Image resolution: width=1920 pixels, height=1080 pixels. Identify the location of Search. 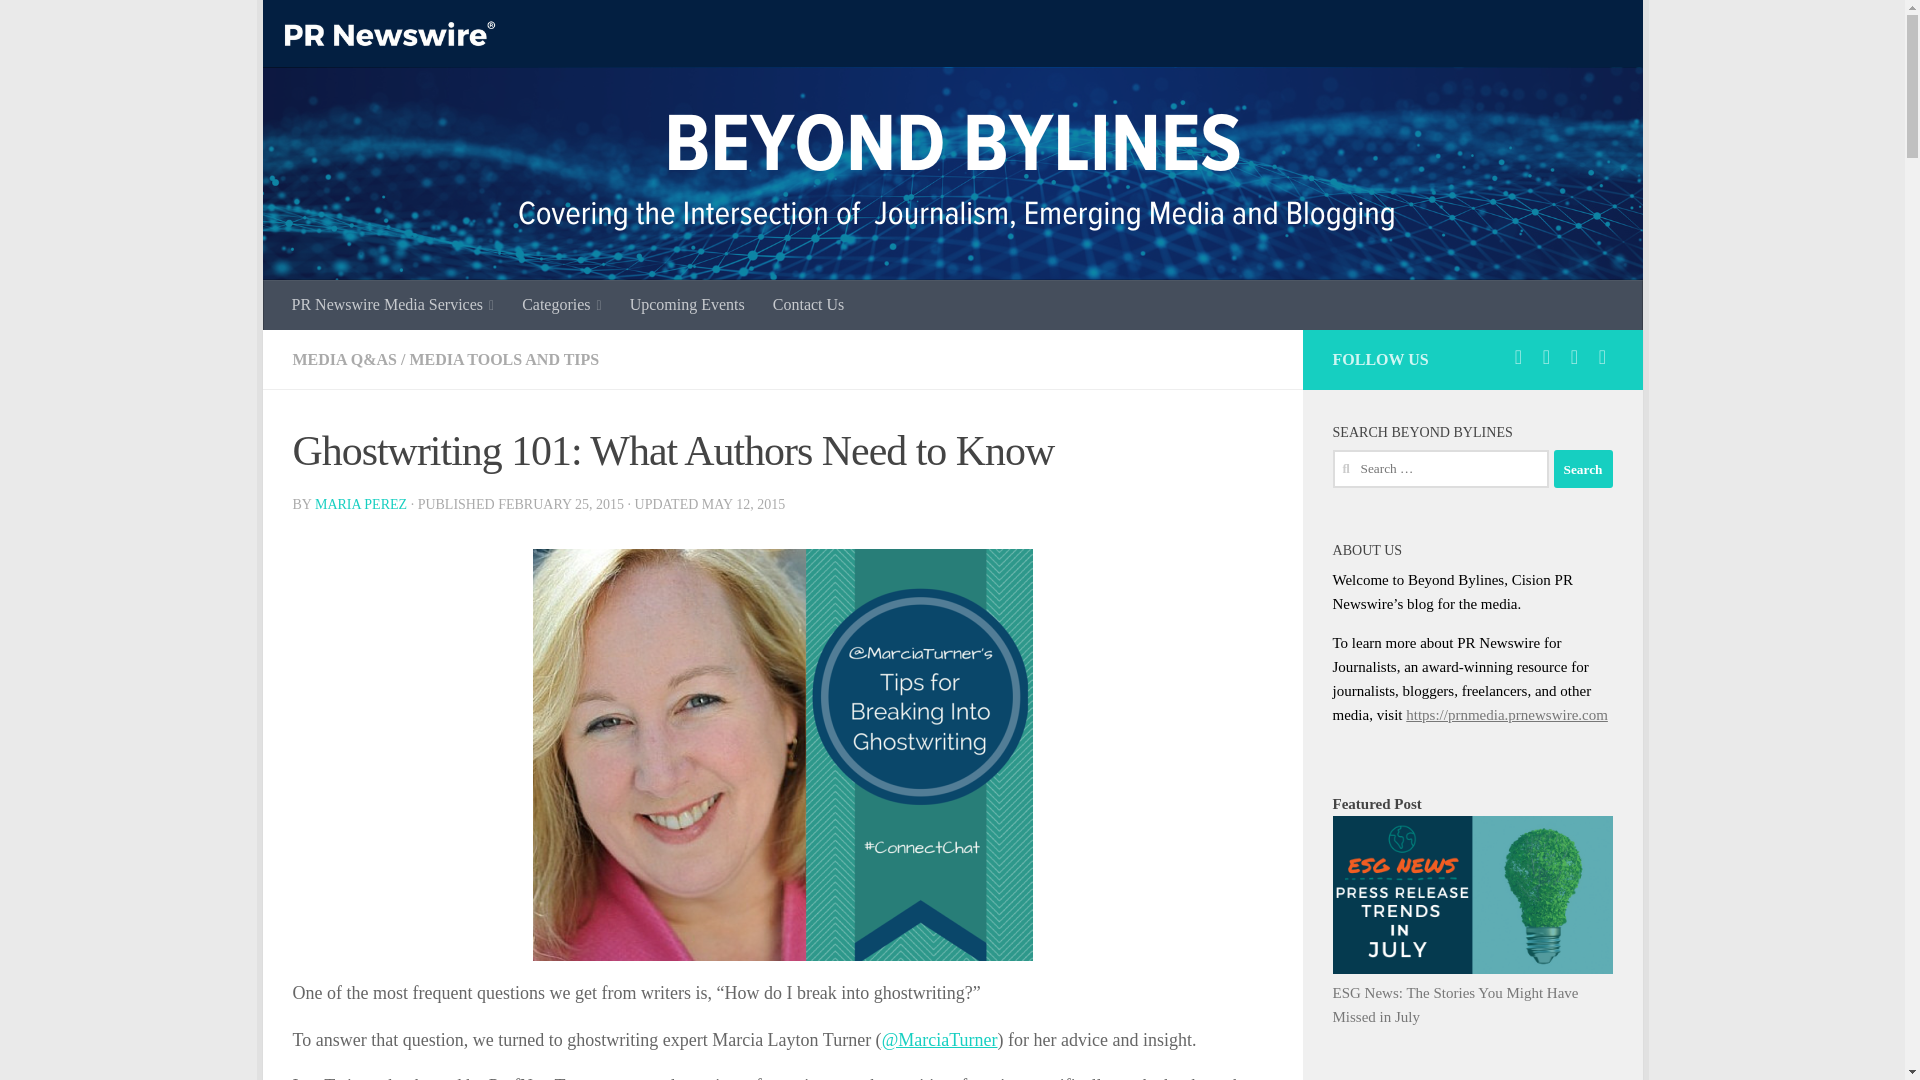
(1582, 469).